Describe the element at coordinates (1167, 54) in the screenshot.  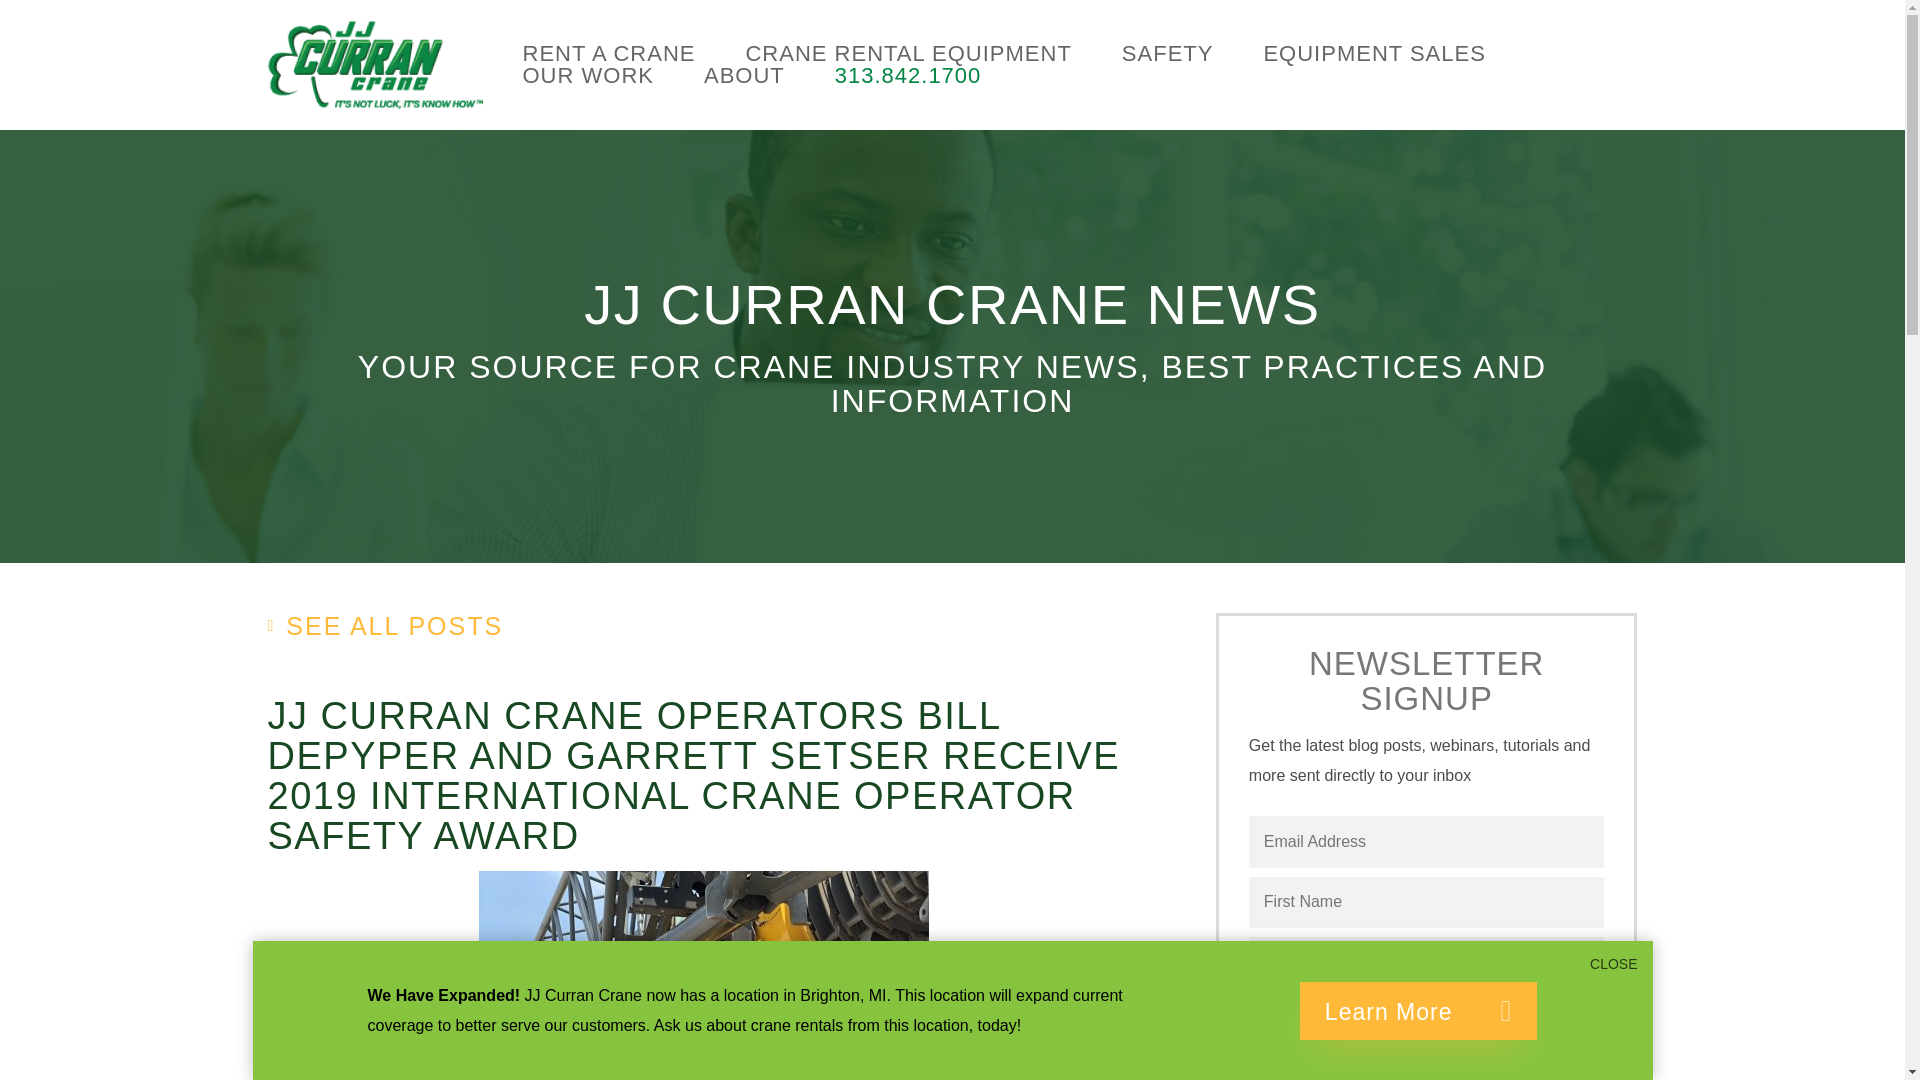
I see `SAFETY` at that location.